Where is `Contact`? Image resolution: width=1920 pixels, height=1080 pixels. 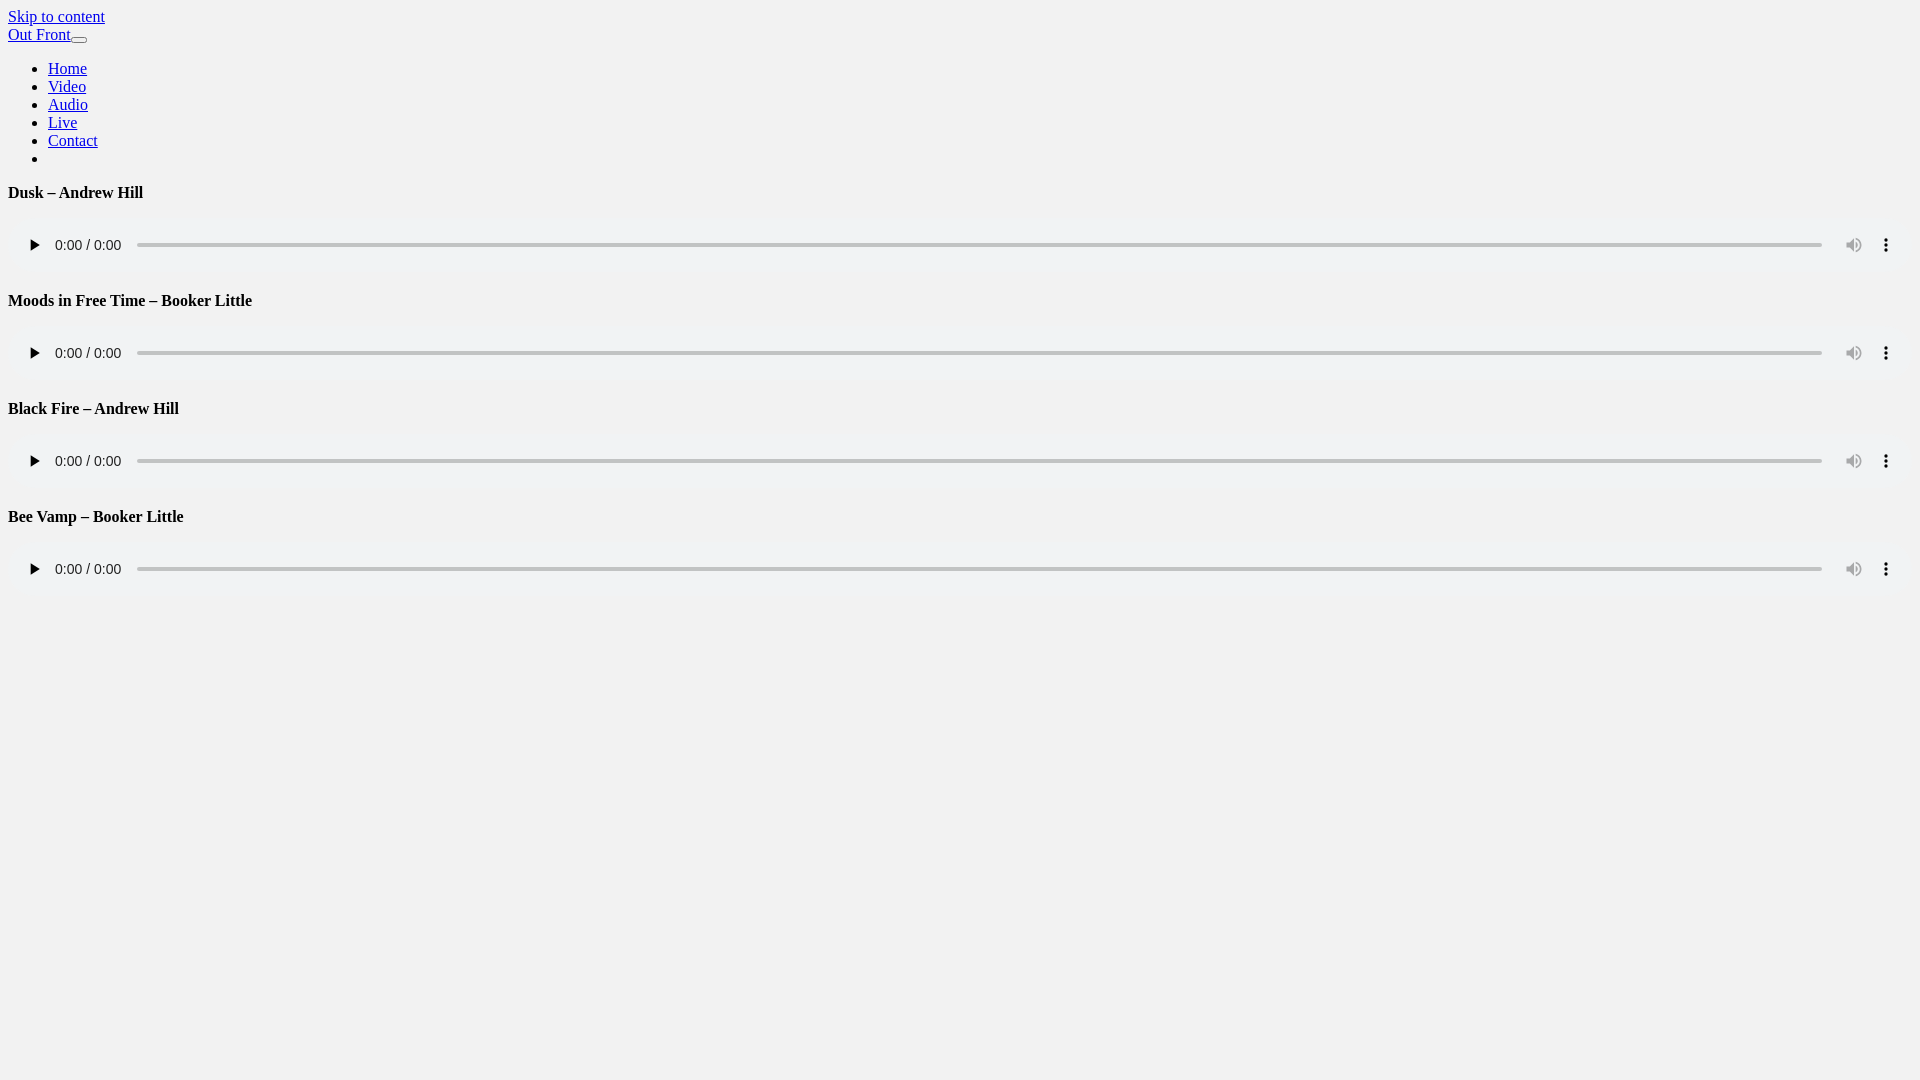 Contact is located at coordinates (73, 140).